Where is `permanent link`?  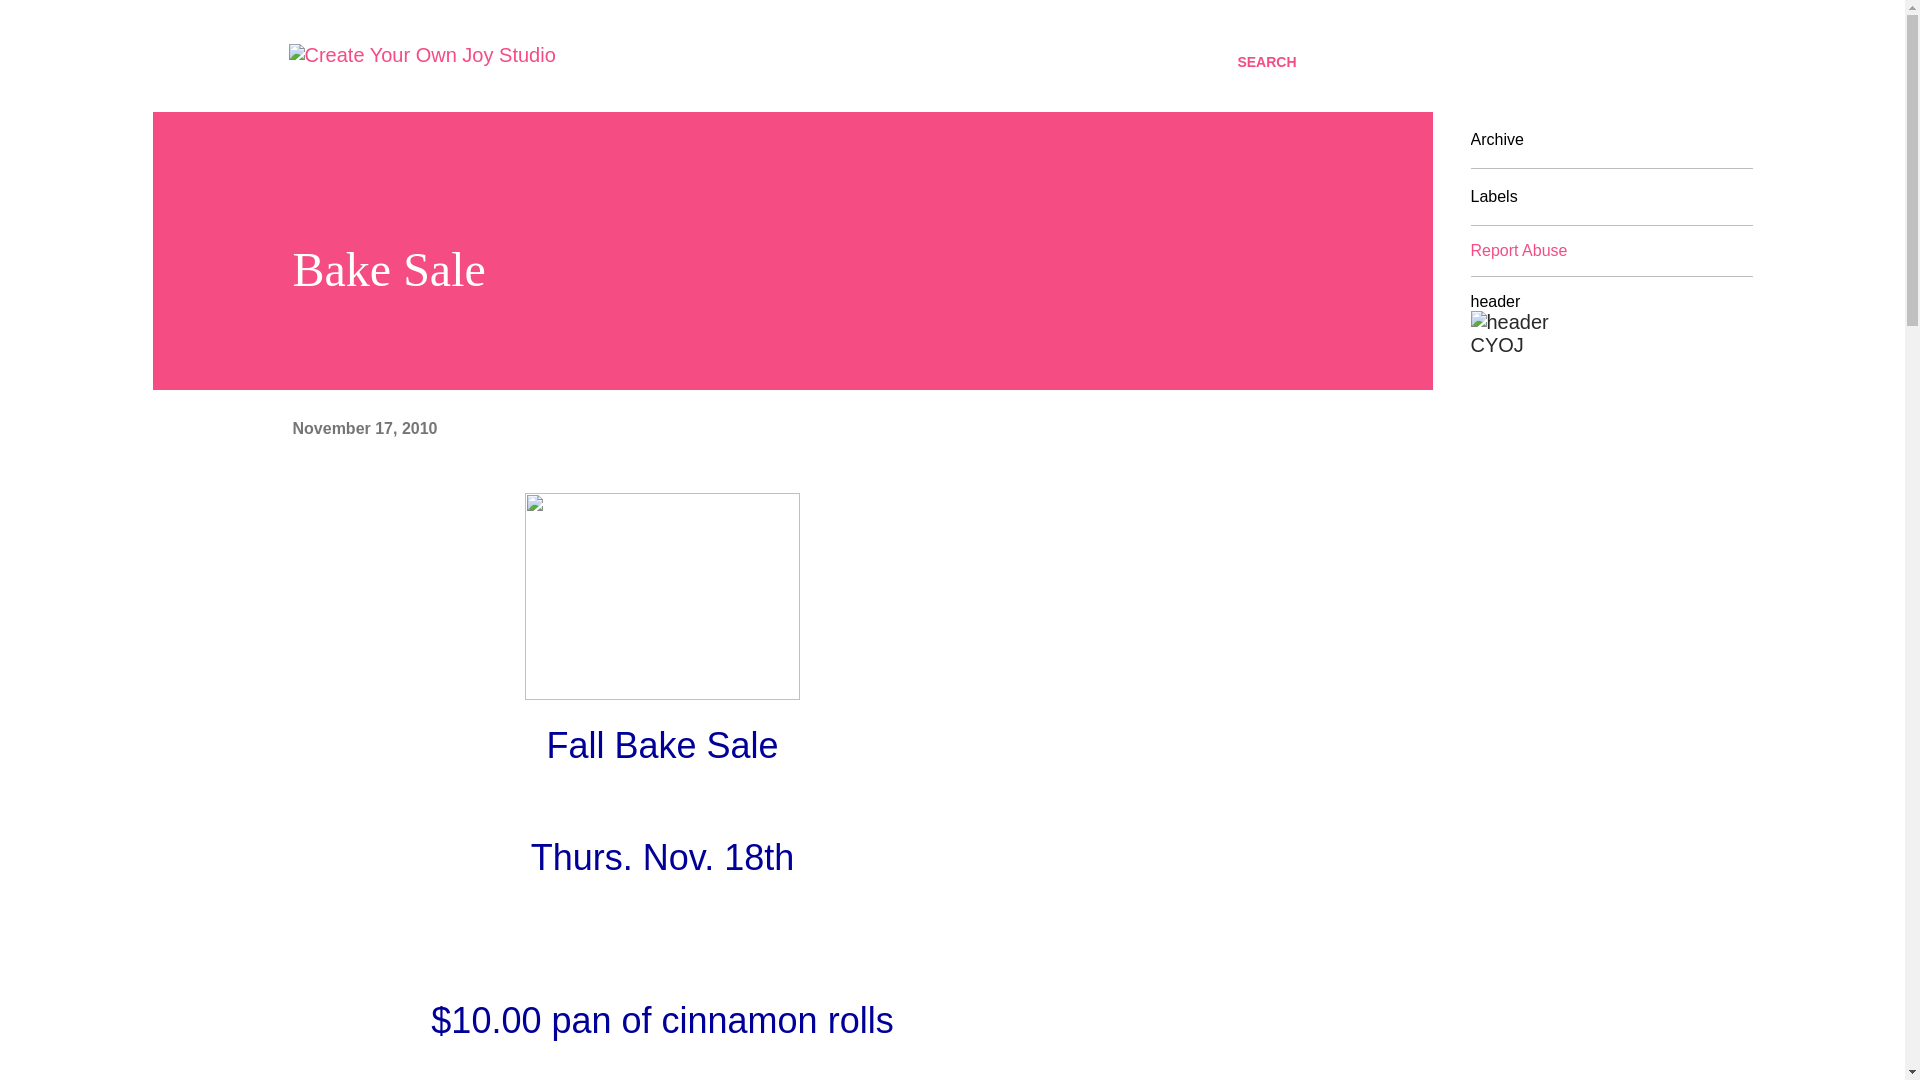 permanent link is located at coordinates (364, 428).